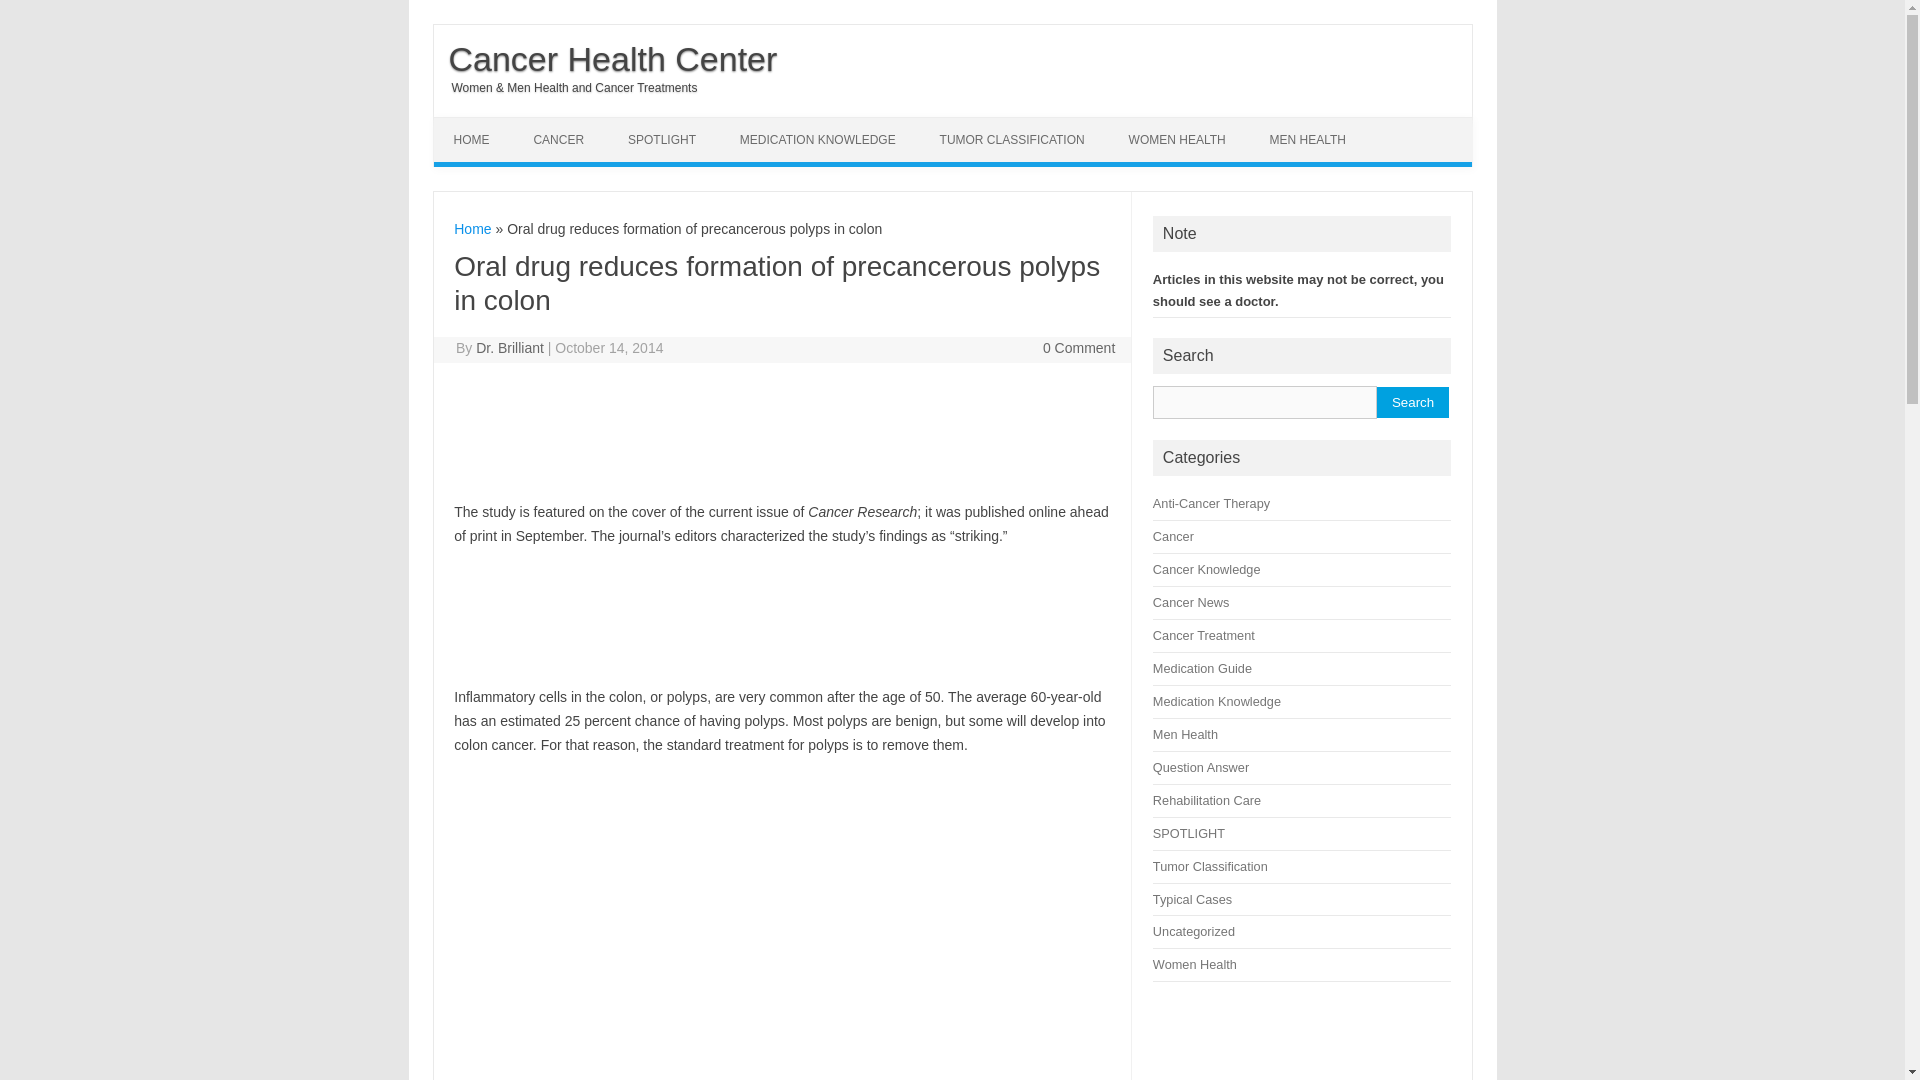 Image resolution: width=1920 pixels, height=1080 pixels. Describe the element at coordinates (662, 140) in the screenshot. I see `SPOTLIGHT` at that location.